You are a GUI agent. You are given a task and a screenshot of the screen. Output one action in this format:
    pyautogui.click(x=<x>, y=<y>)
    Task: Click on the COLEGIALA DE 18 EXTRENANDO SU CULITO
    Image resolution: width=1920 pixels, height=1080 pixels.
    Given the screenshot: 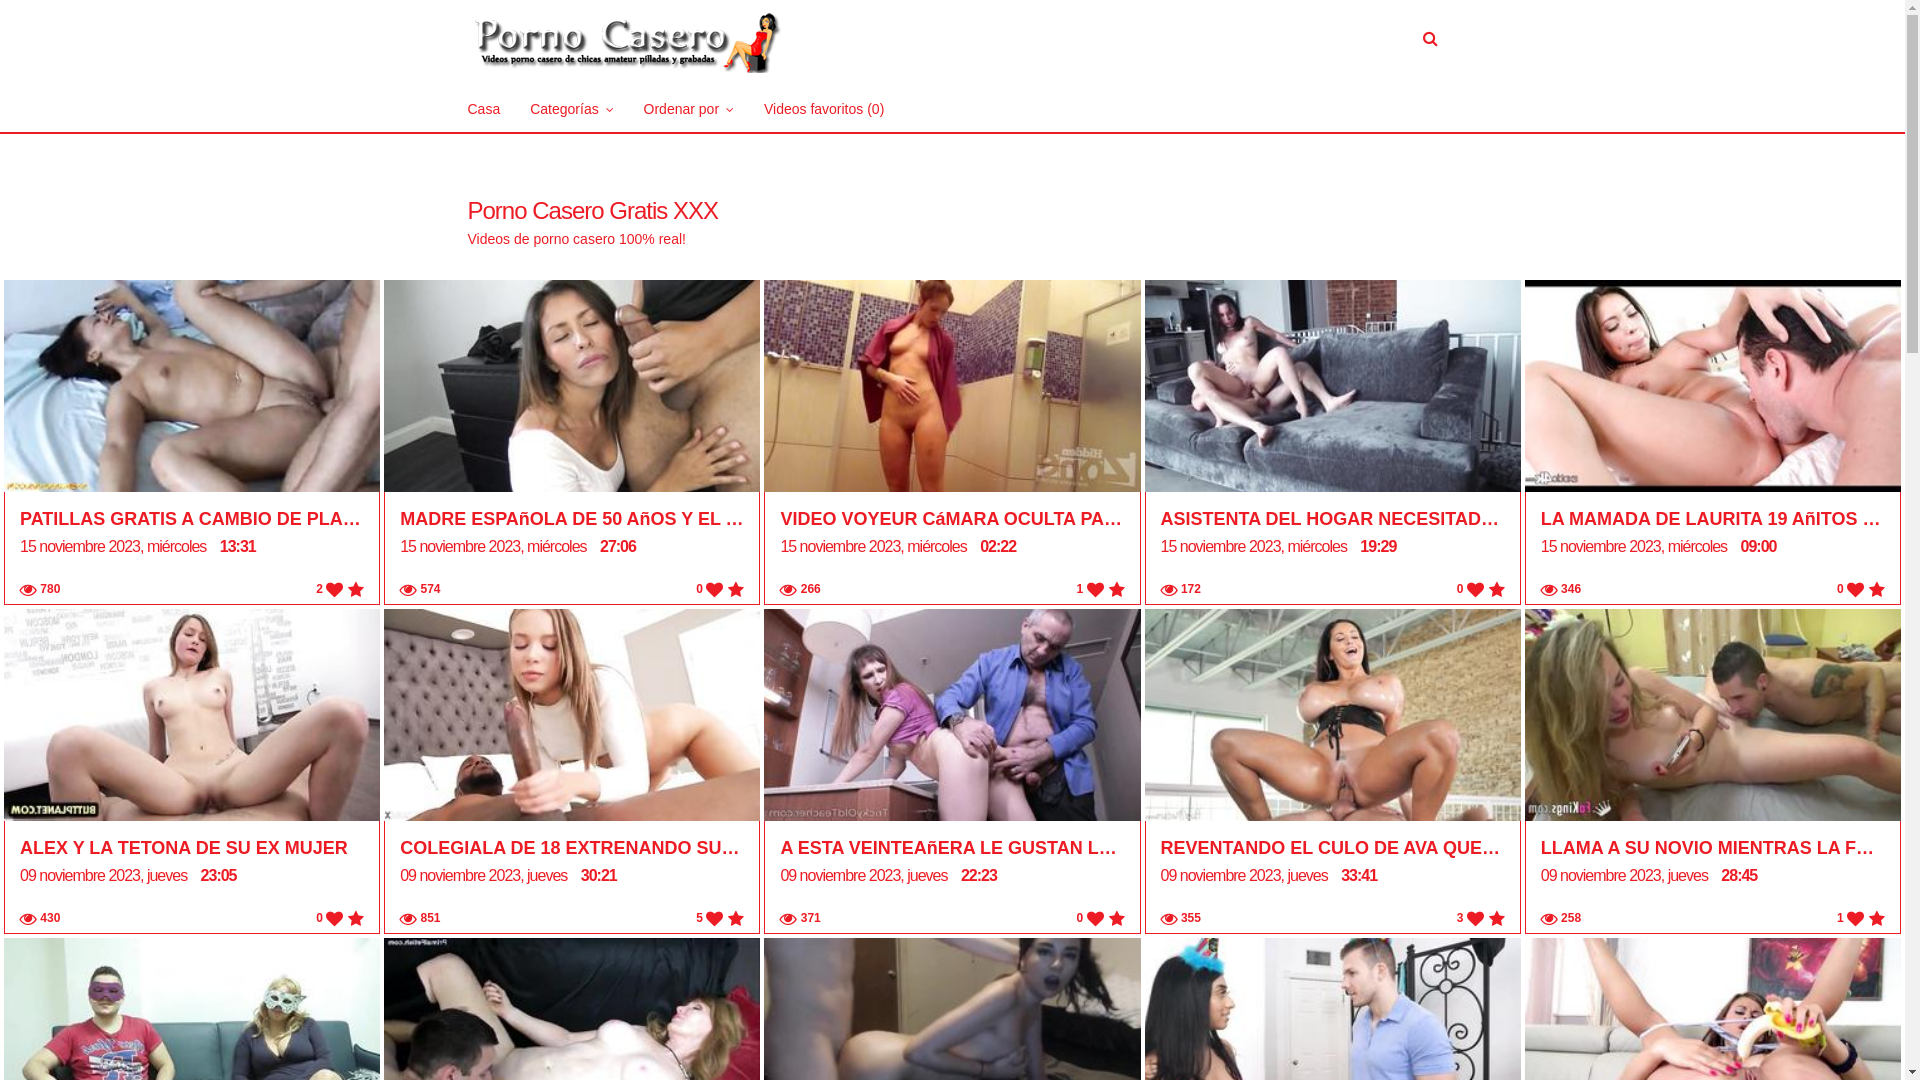 What is the action you would take?
    pyautogui.click(x=572, y=848)
    